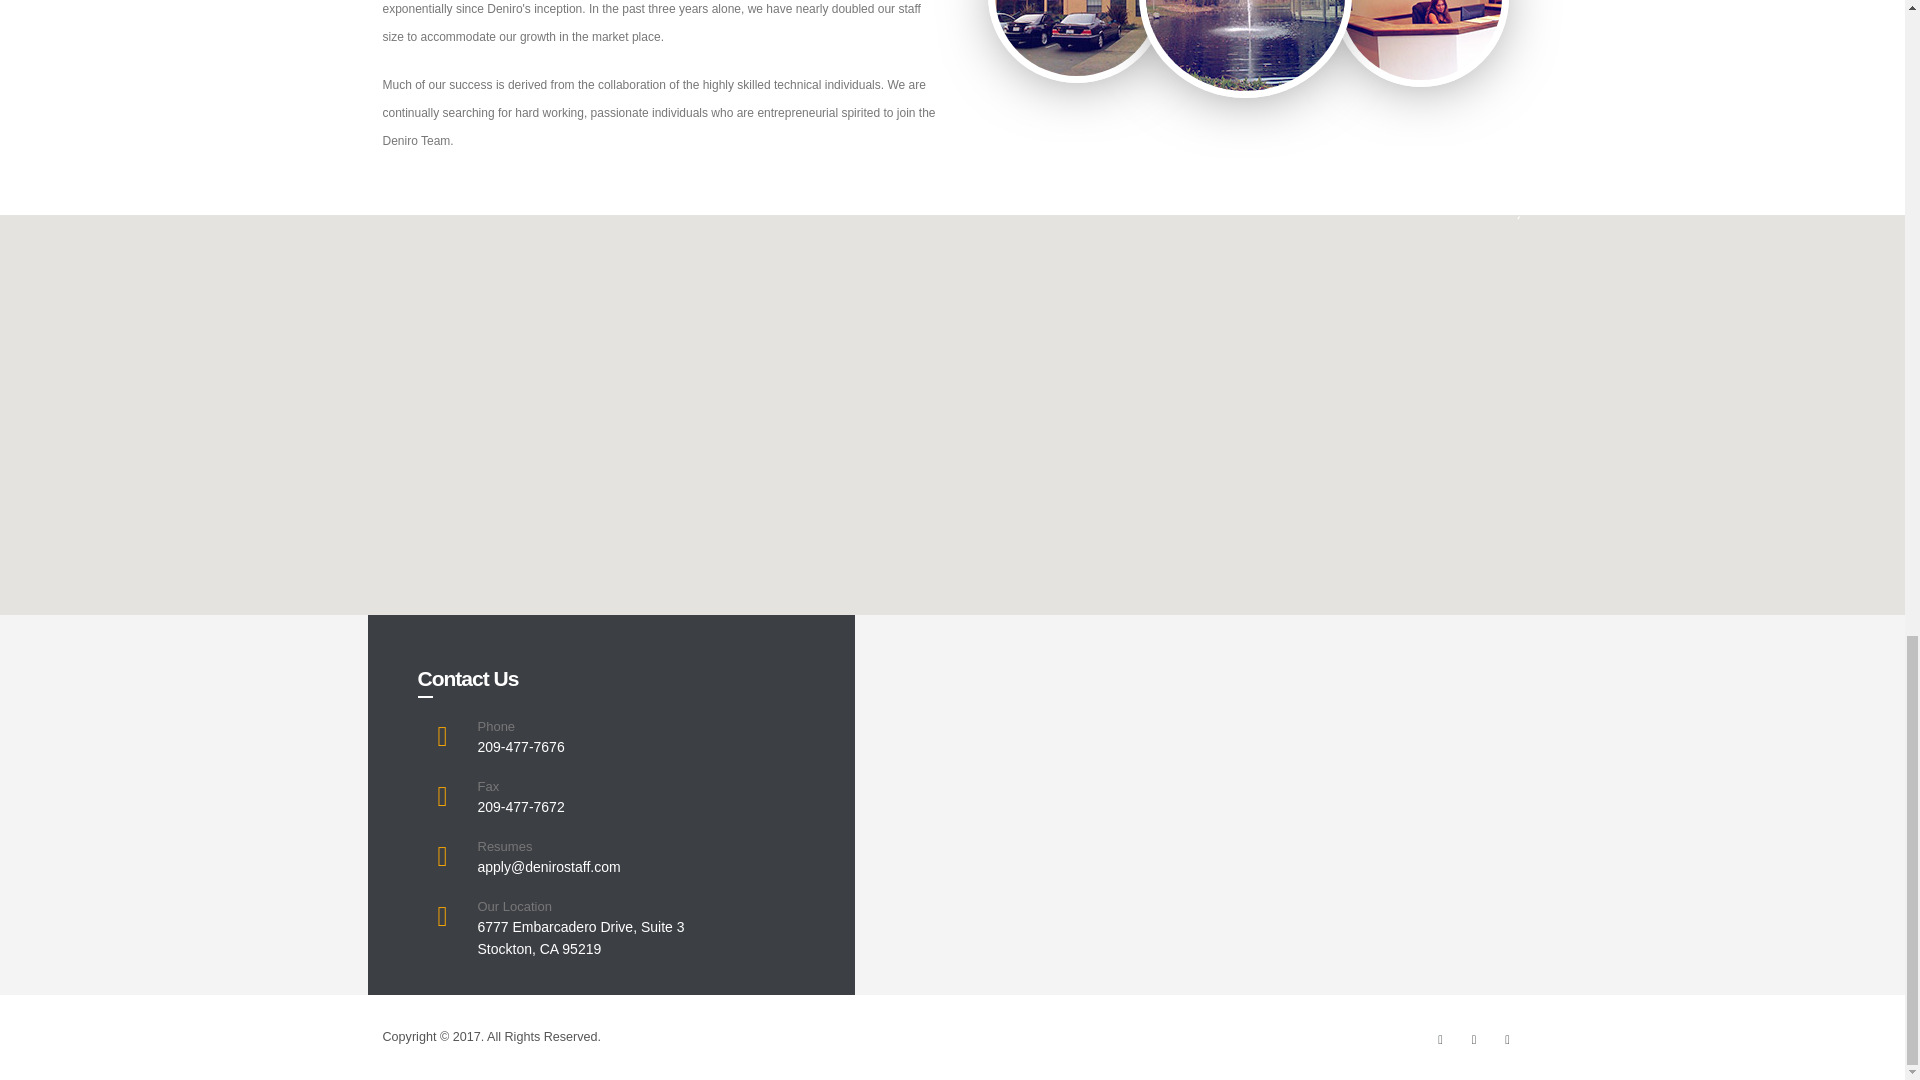 The height and width of the screenshot is (1080, 1920). I want to click on Facebook, so click(1440, 1040).